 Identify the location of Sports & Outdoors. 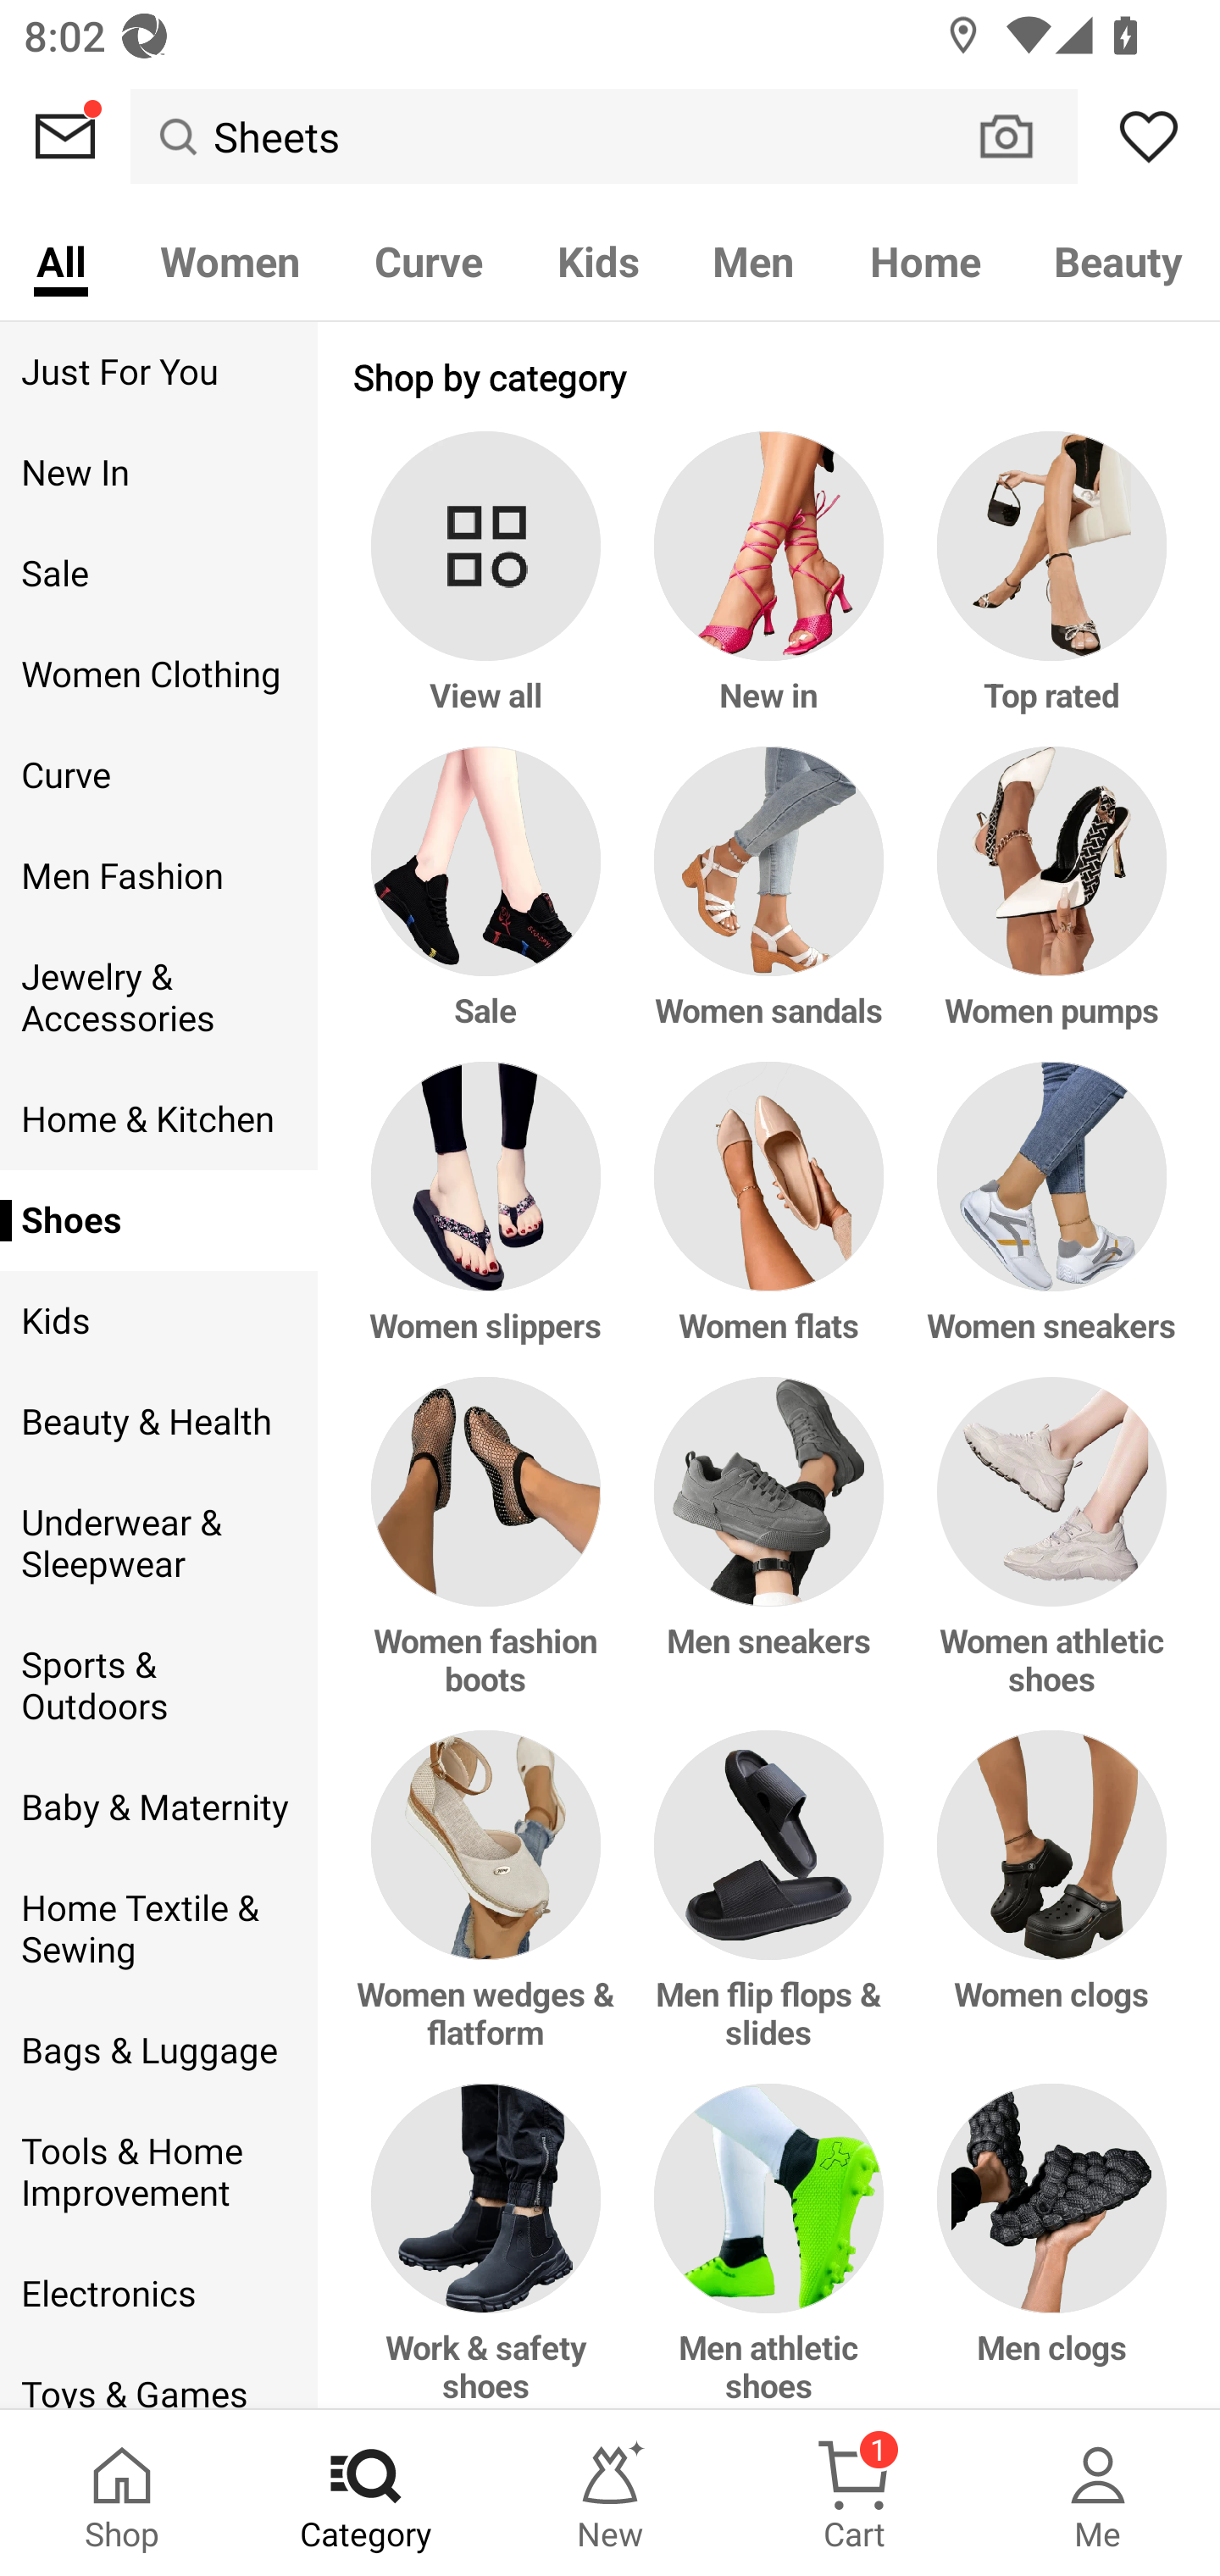
(158, 1686).